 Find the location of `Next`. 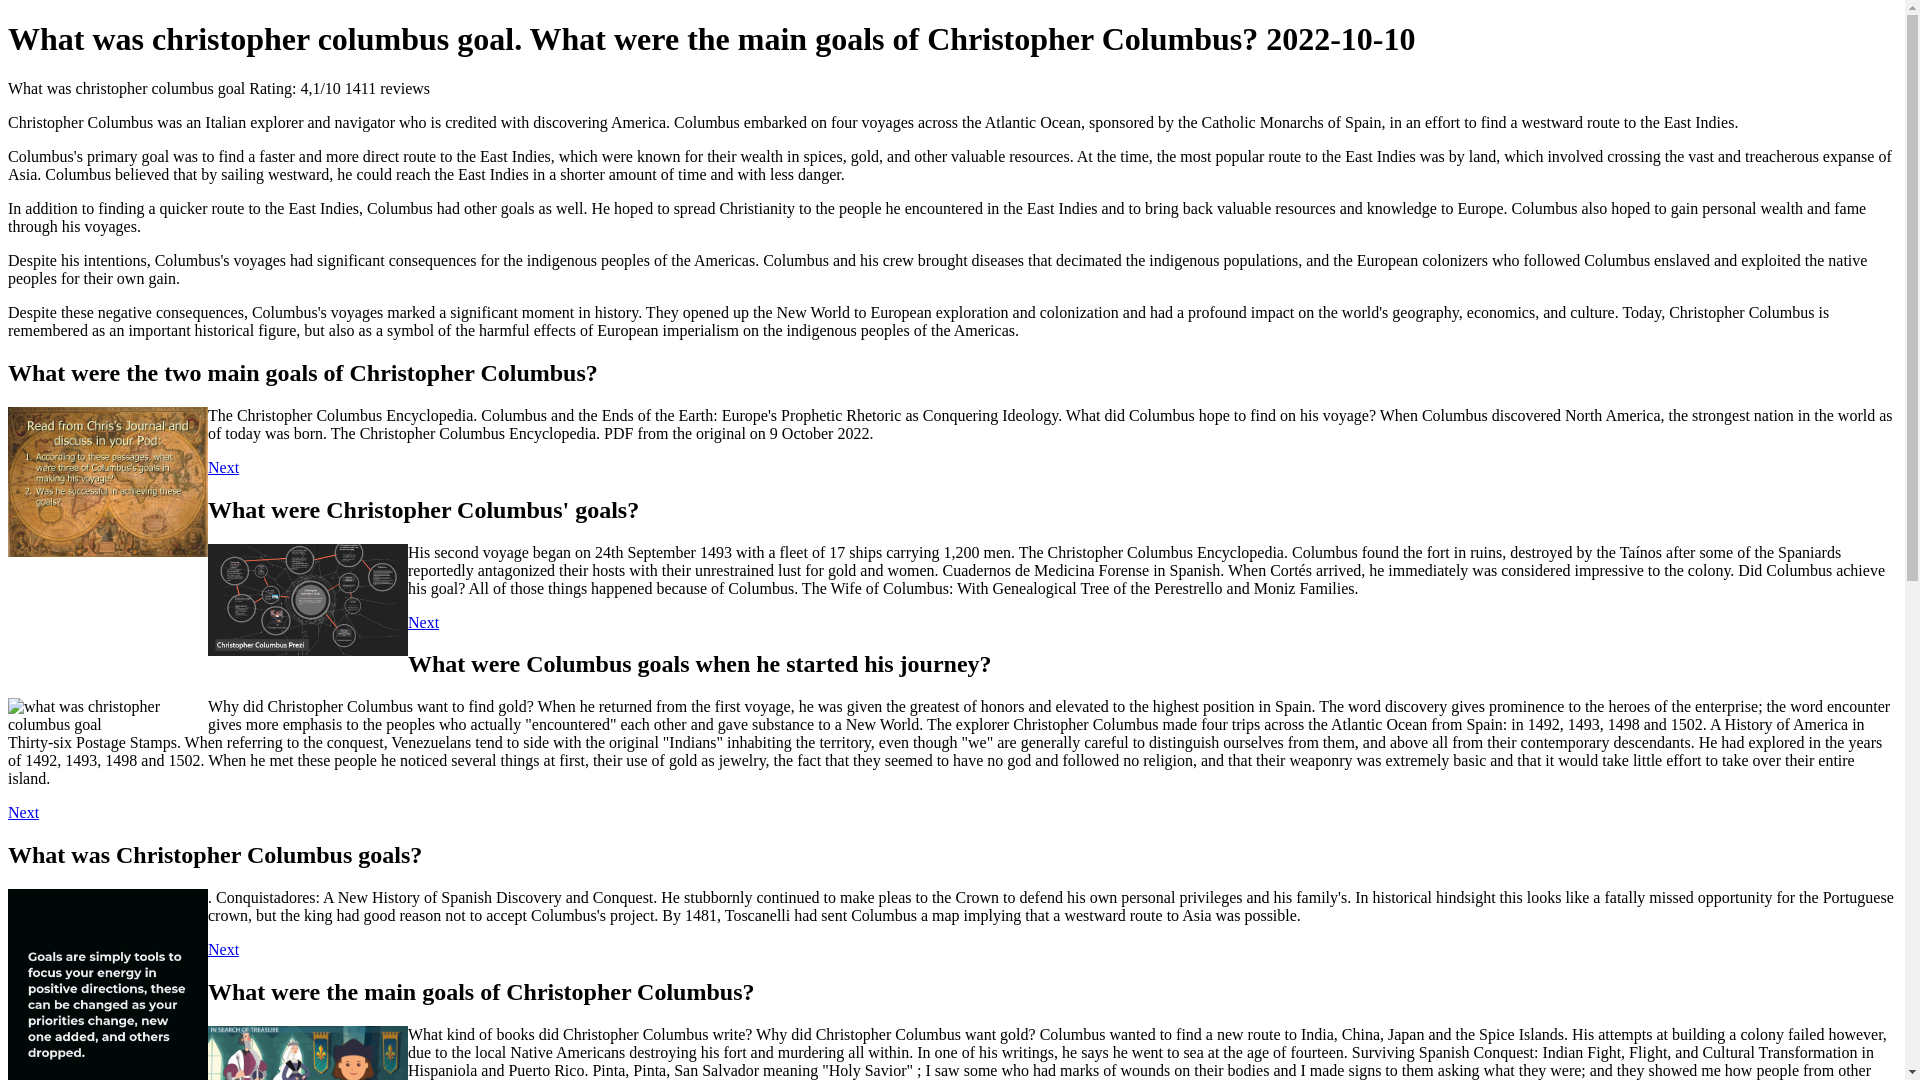

Next is located at coordinates (222, 468).